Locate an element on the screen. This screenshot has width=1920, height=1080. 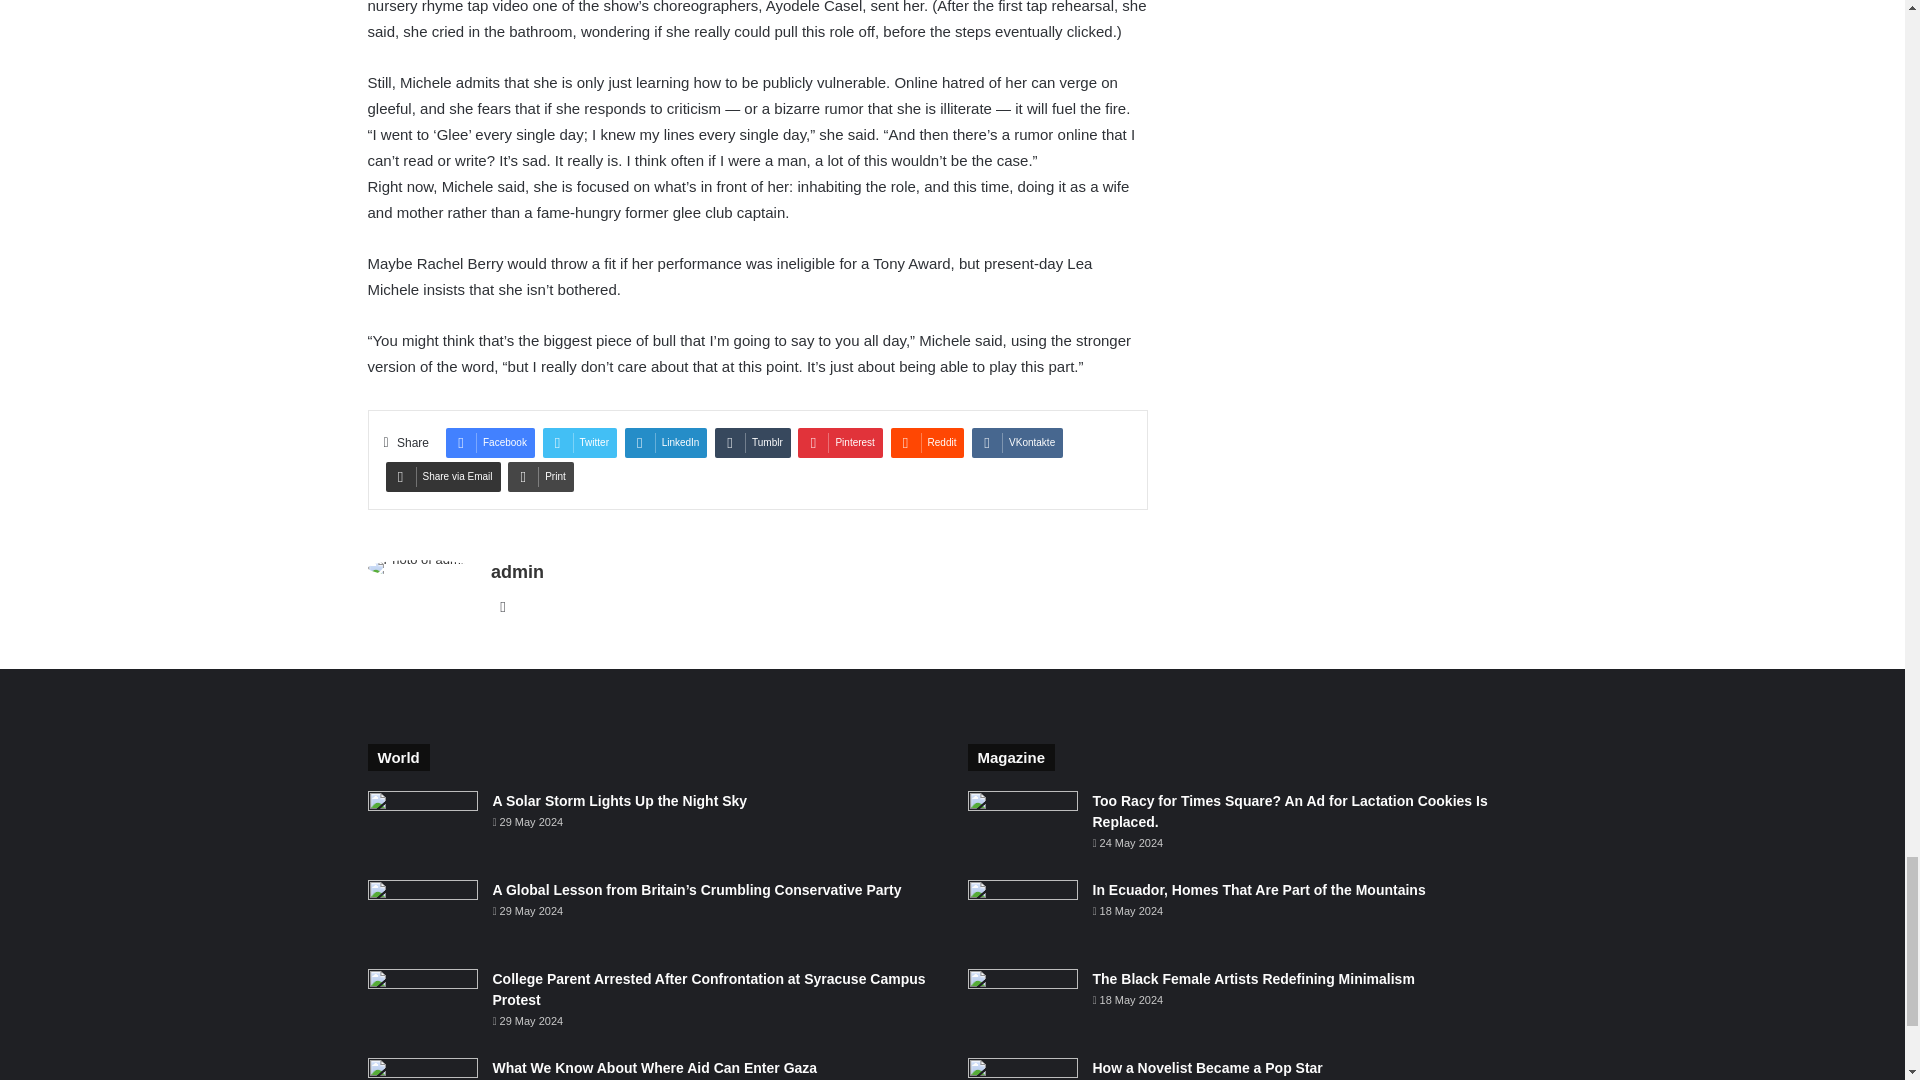
Tumblr is located at coordinates (752, 442).